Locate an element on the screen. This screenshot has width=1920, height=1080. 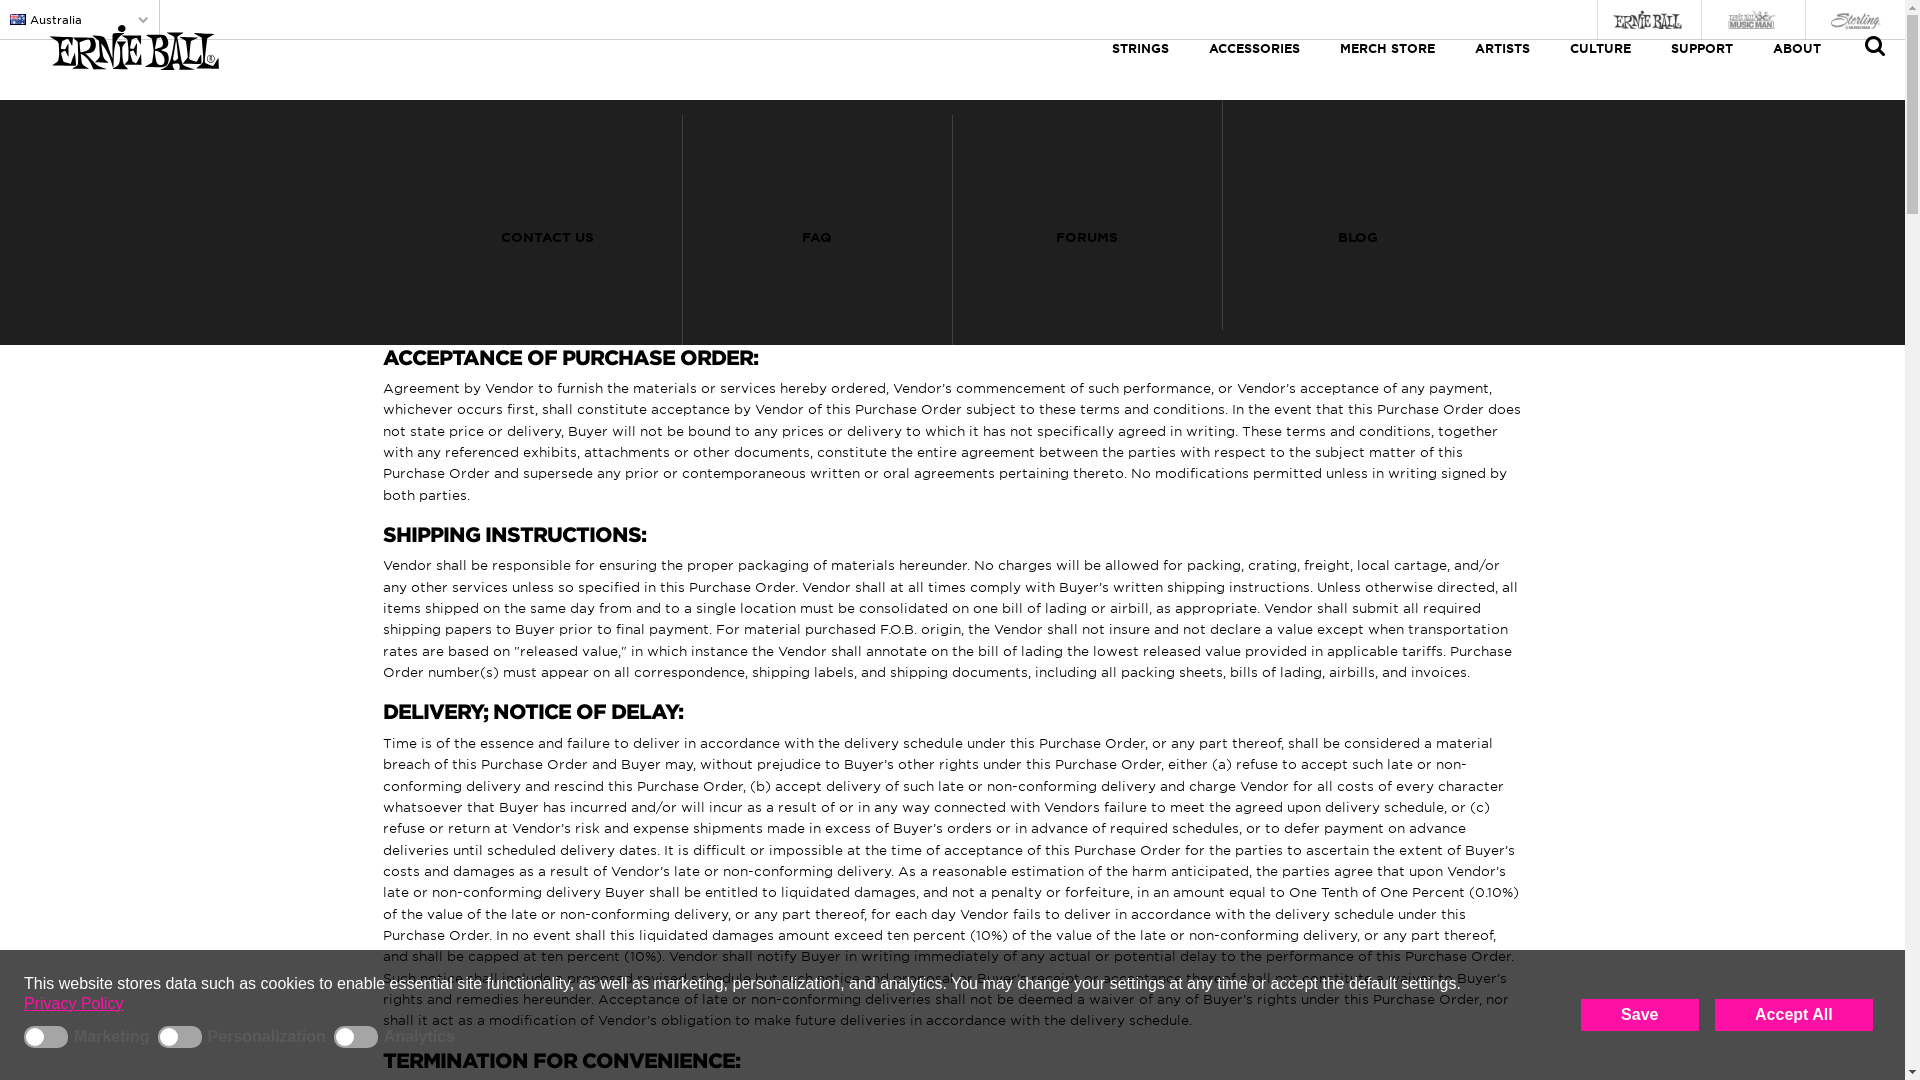
CLASSICAL
STRINGS is located at coordinates (1222, 216).